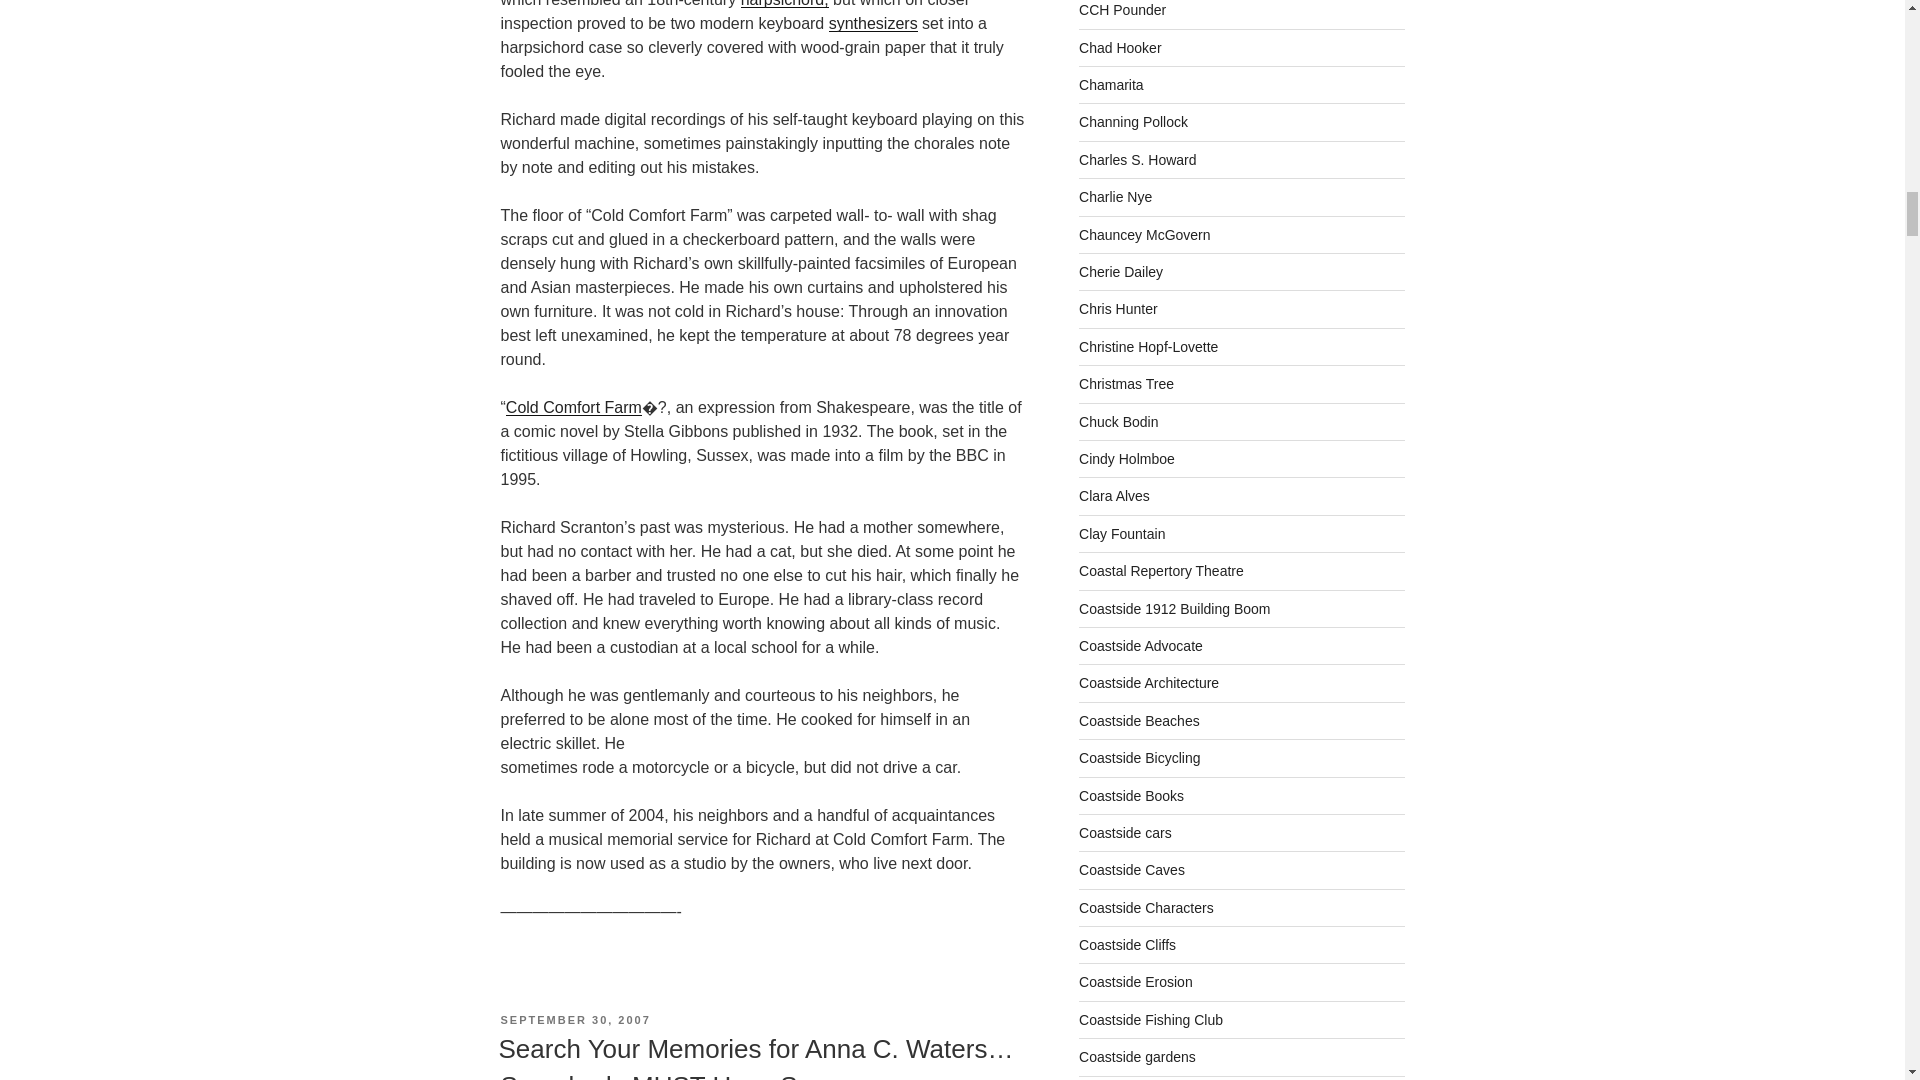  Describe the element at coordinates (873, 24) in the screenshot. I see `synthesizers` at that location.